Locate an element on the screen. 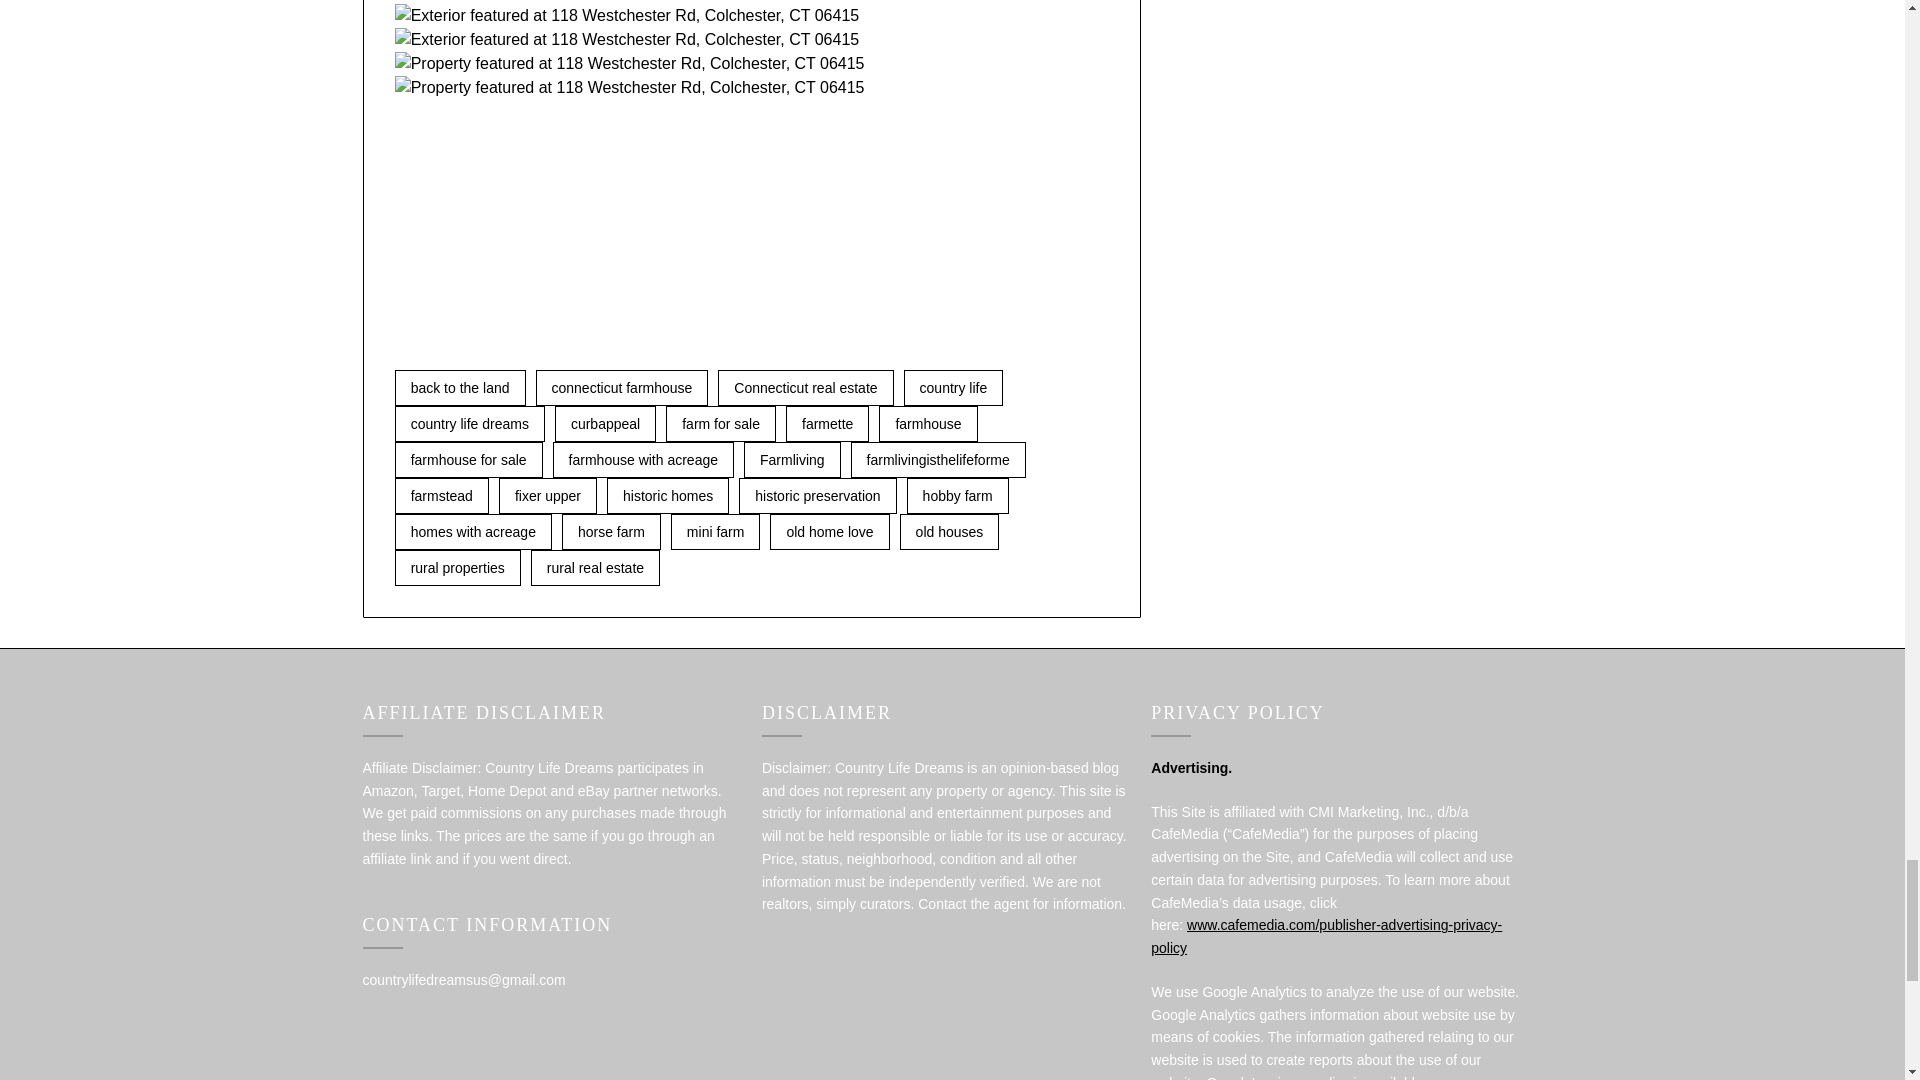 The image size is (1920, 1080). curbappeal is located at coordinates (605, 424).